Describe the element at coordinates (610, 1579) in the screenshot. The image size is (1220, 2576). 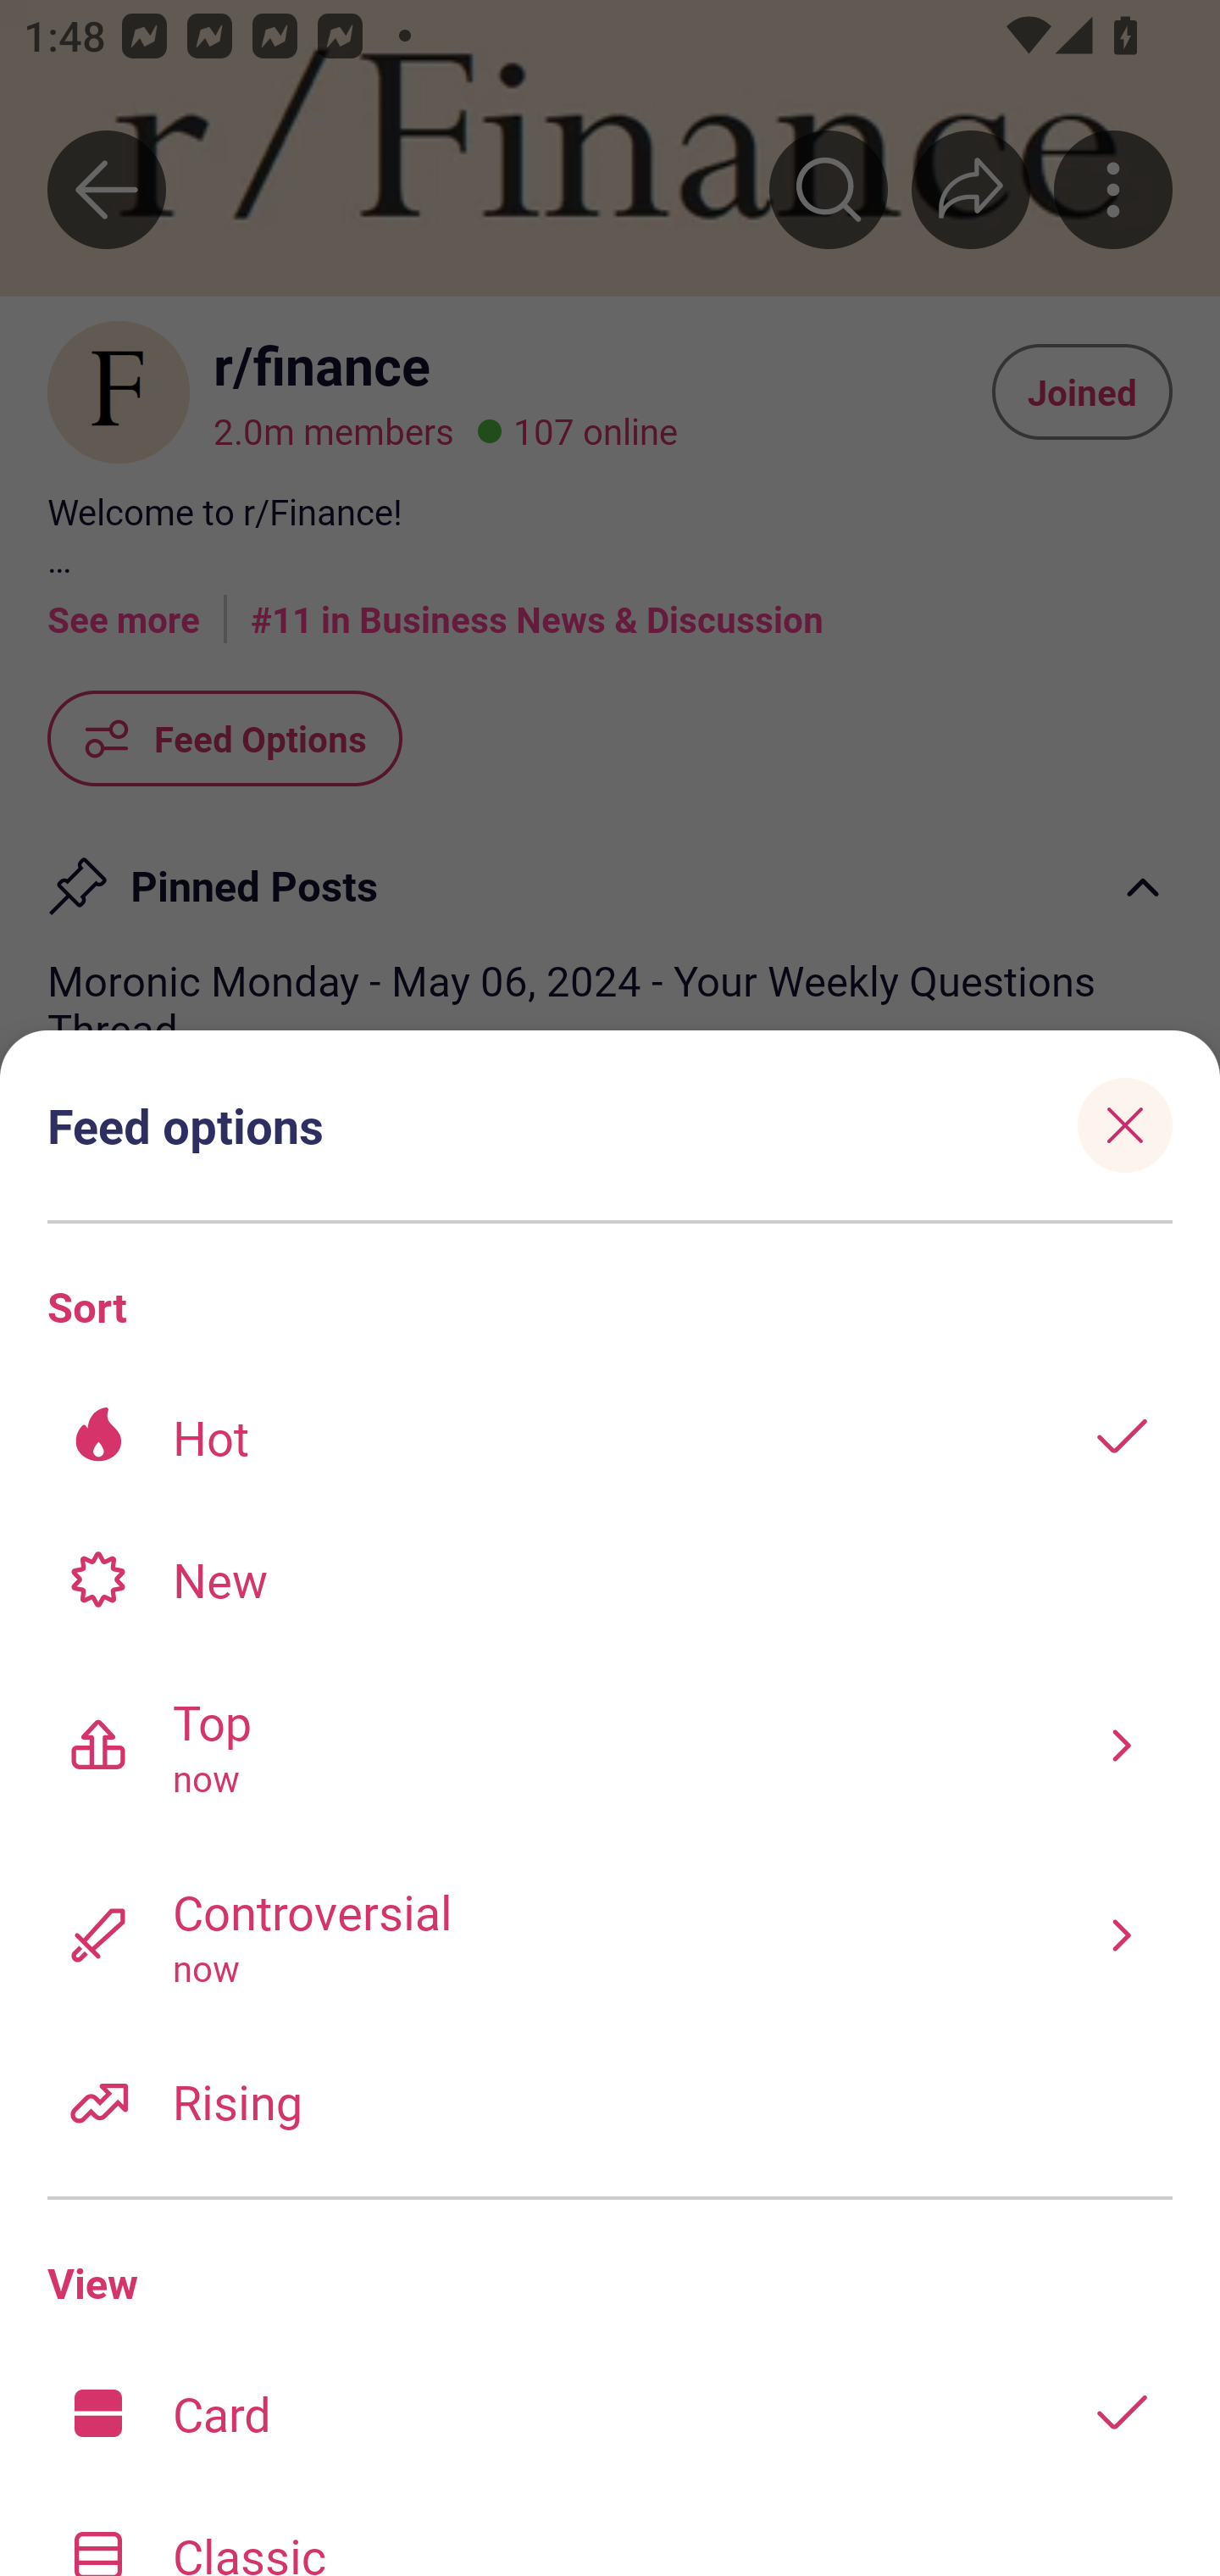
I see `New` at that location.